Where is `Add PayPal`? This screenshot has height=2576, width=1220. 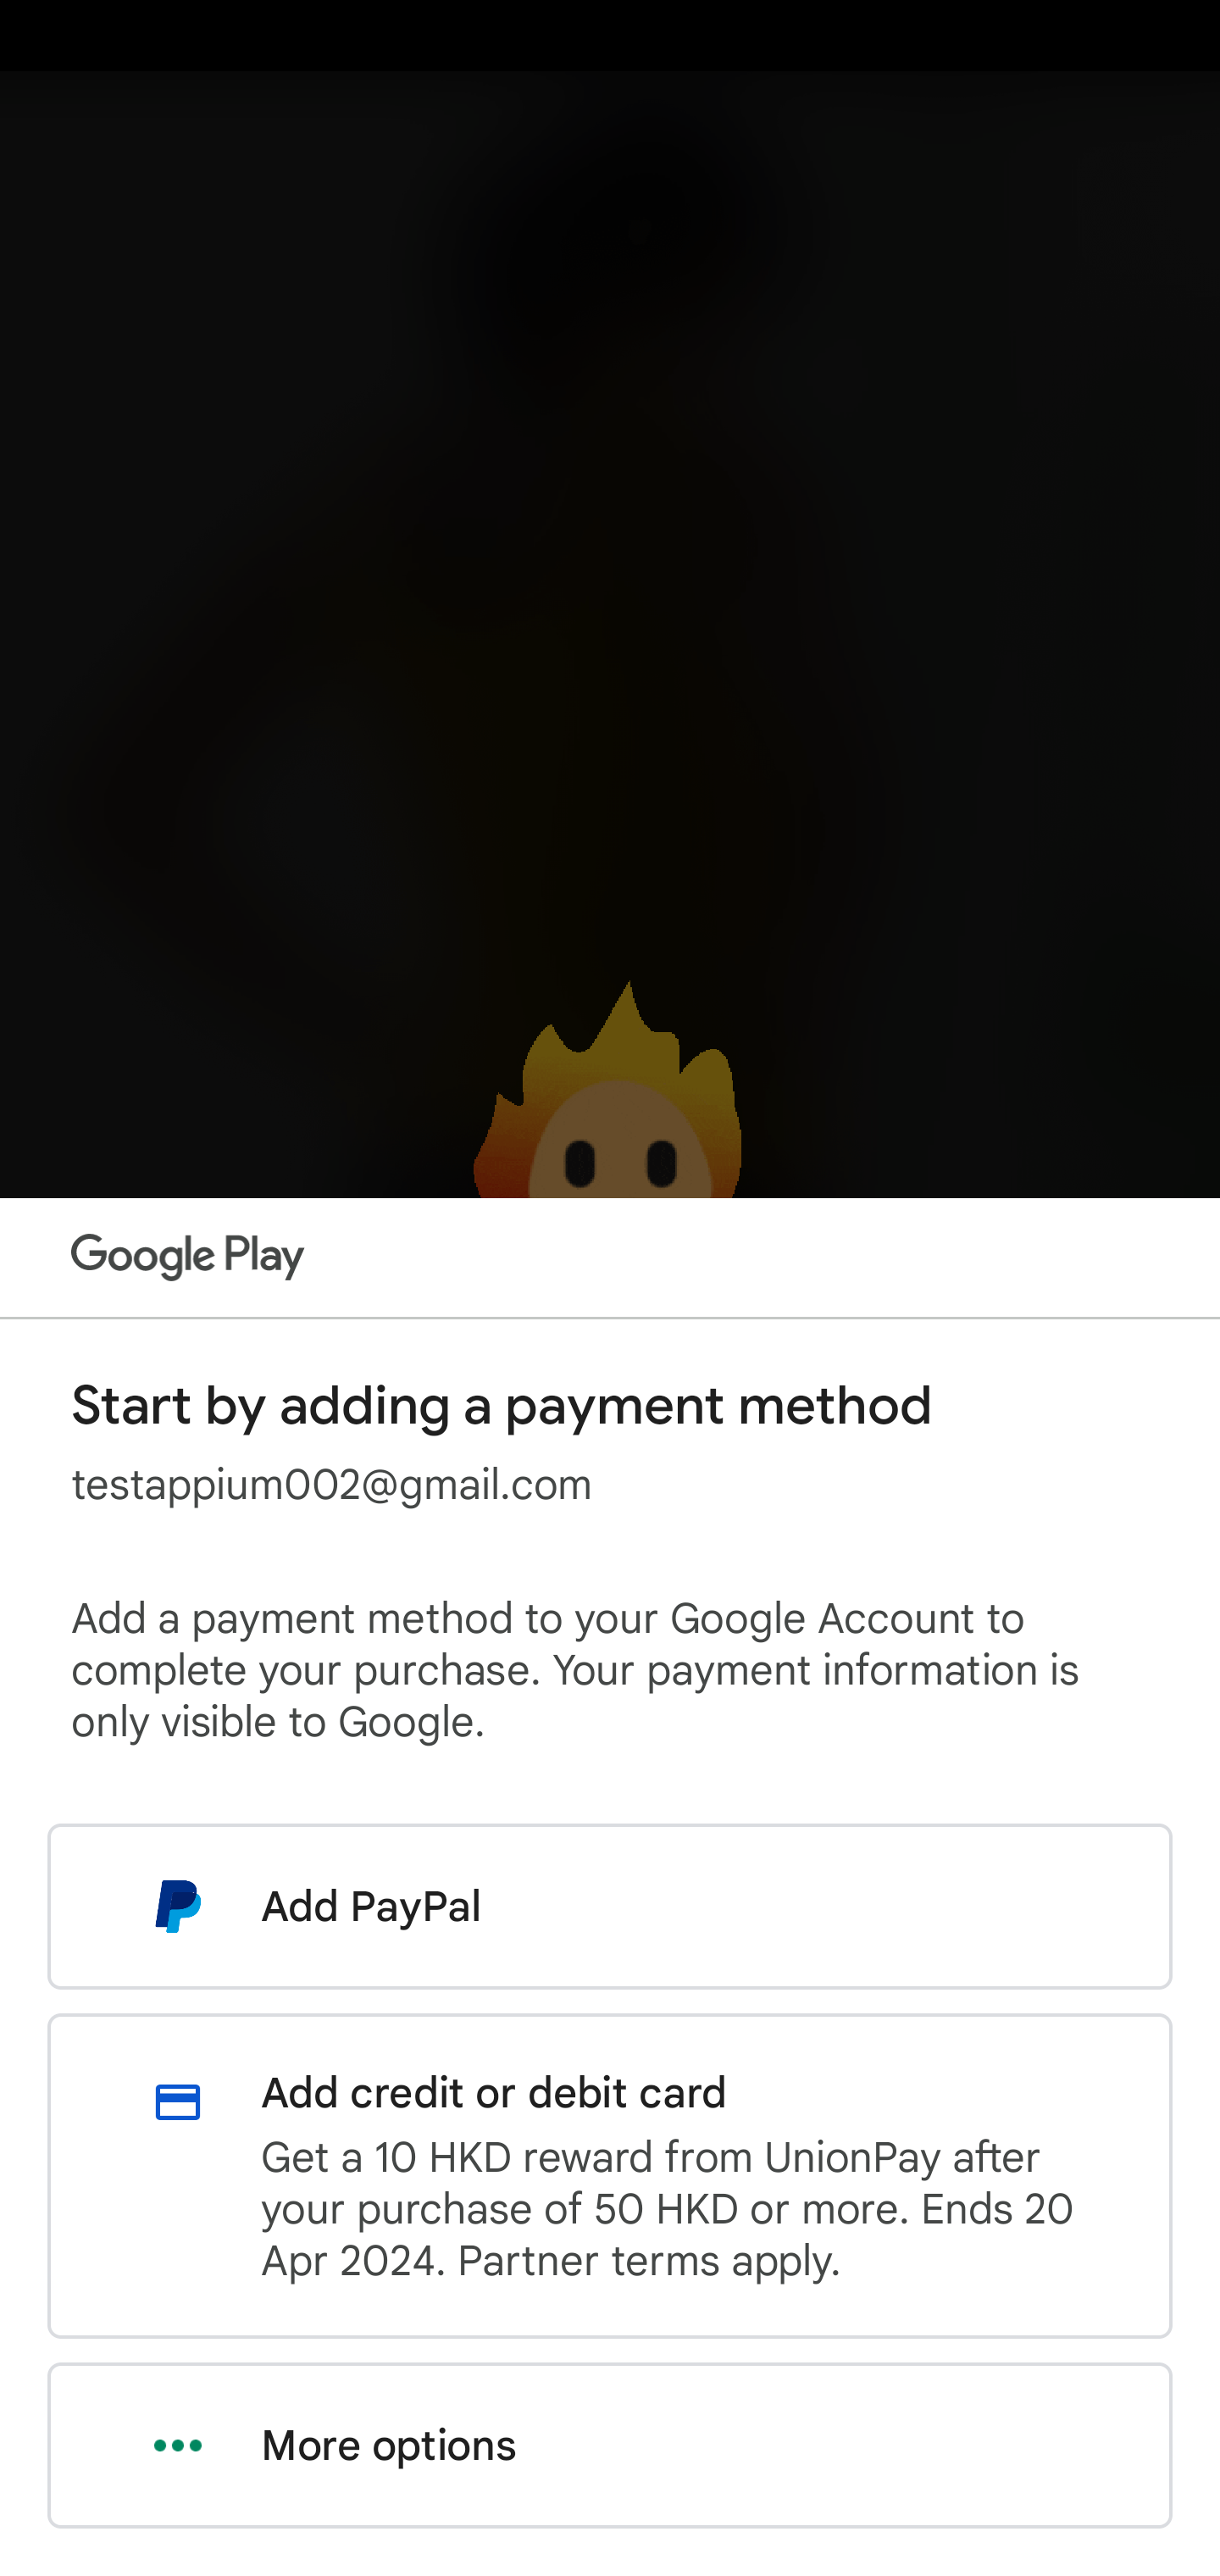 Add PayPal is located at coordinates (610, 1906).